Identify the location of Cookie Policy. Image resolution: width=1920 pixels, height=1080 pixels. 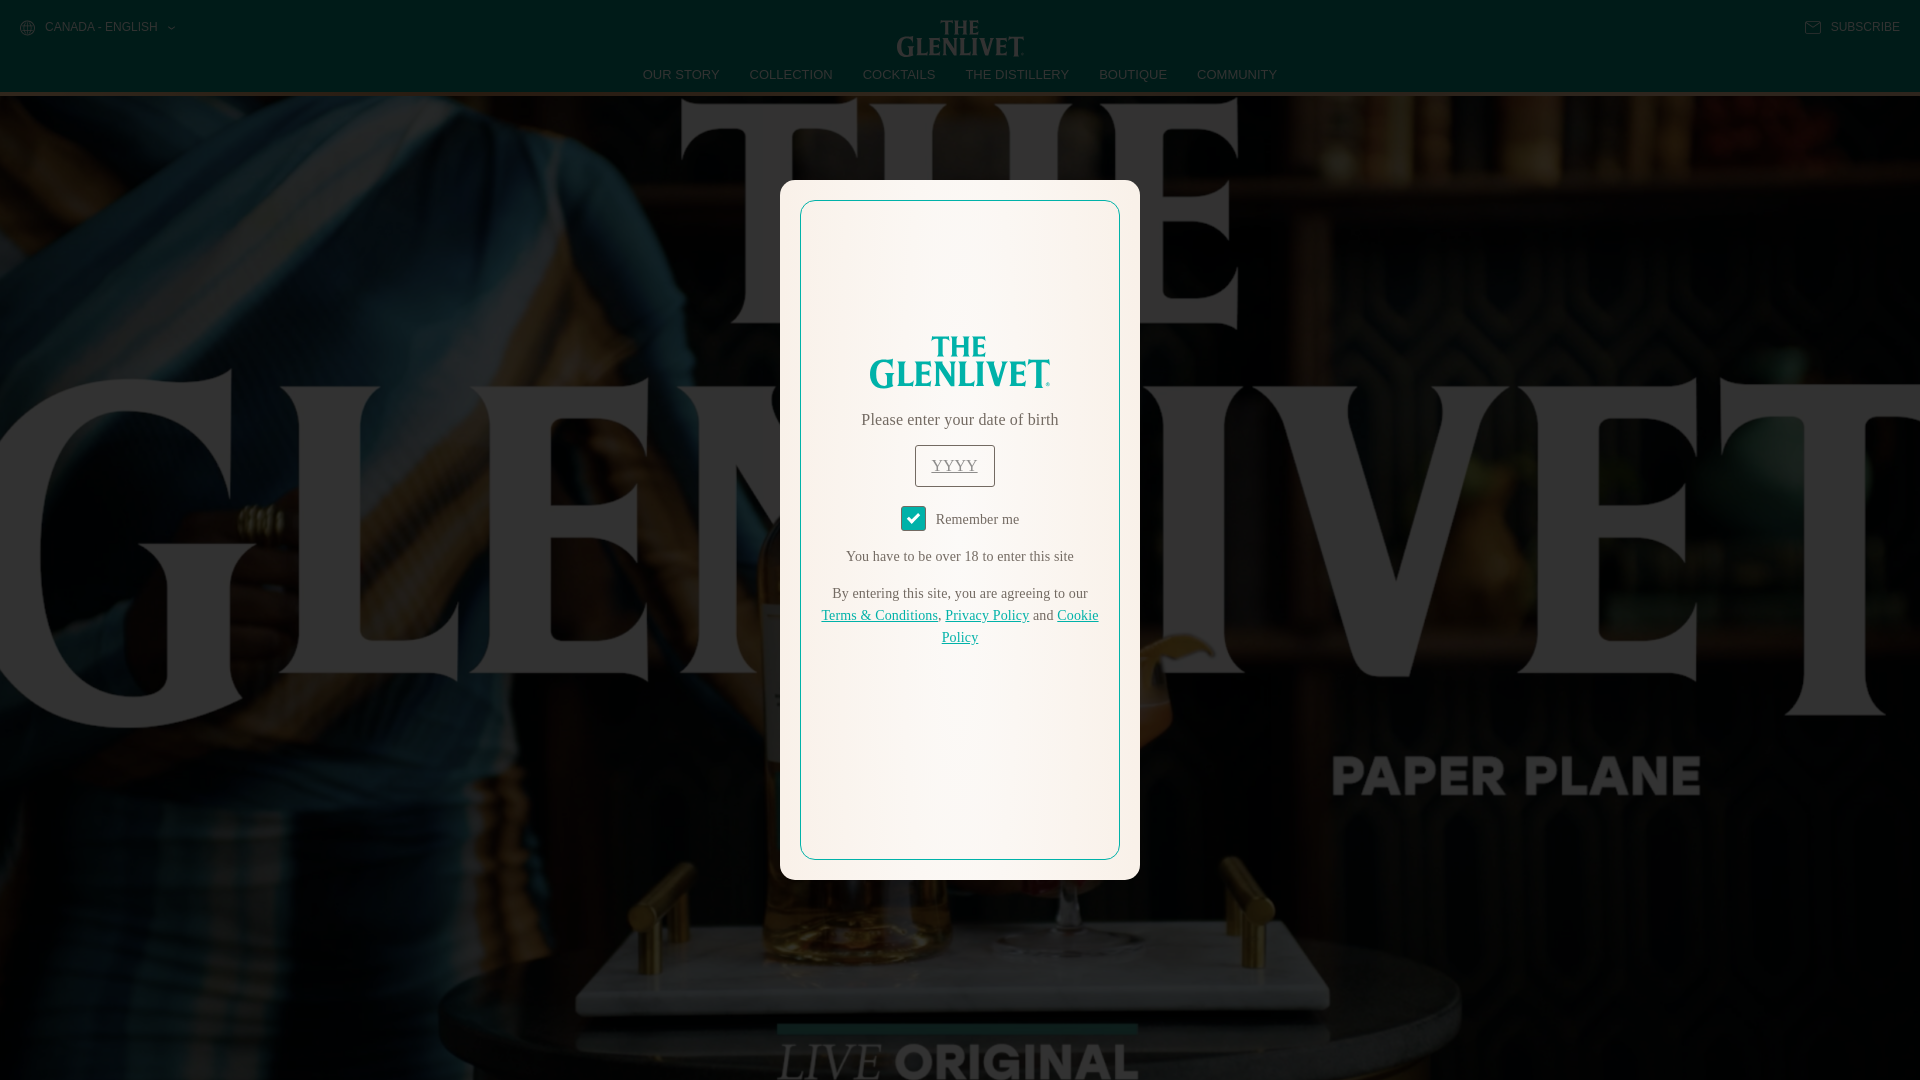
(1020, 626).